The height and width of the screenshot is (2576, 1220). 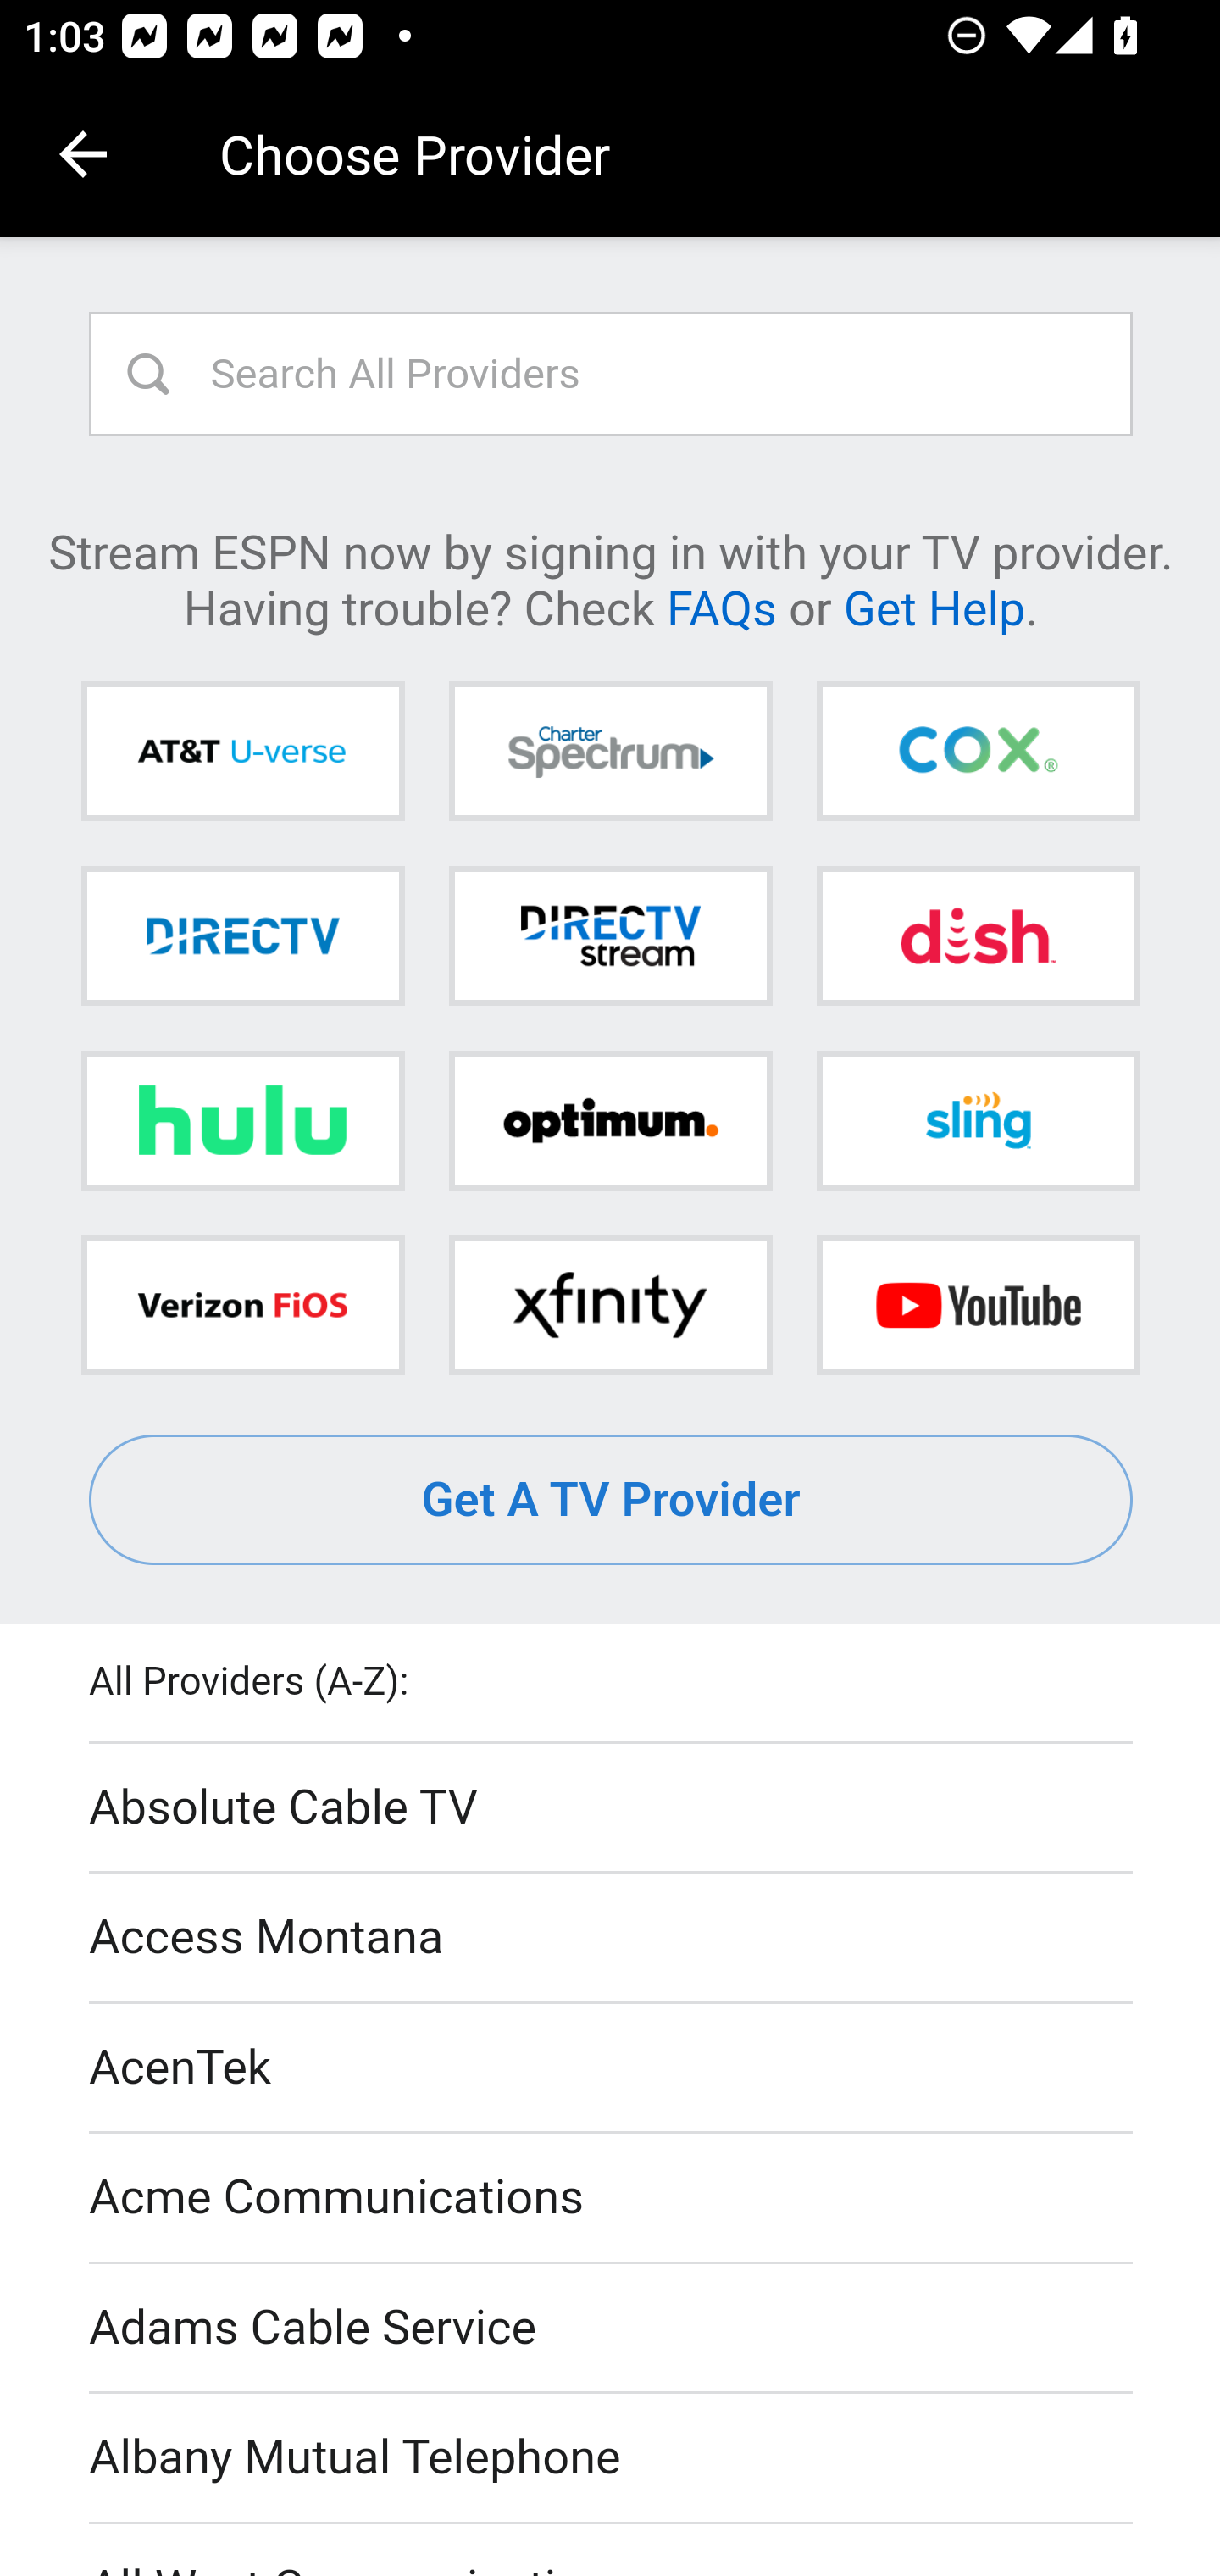 I want to click on YouTube TV, so click(x=978, y=1305).